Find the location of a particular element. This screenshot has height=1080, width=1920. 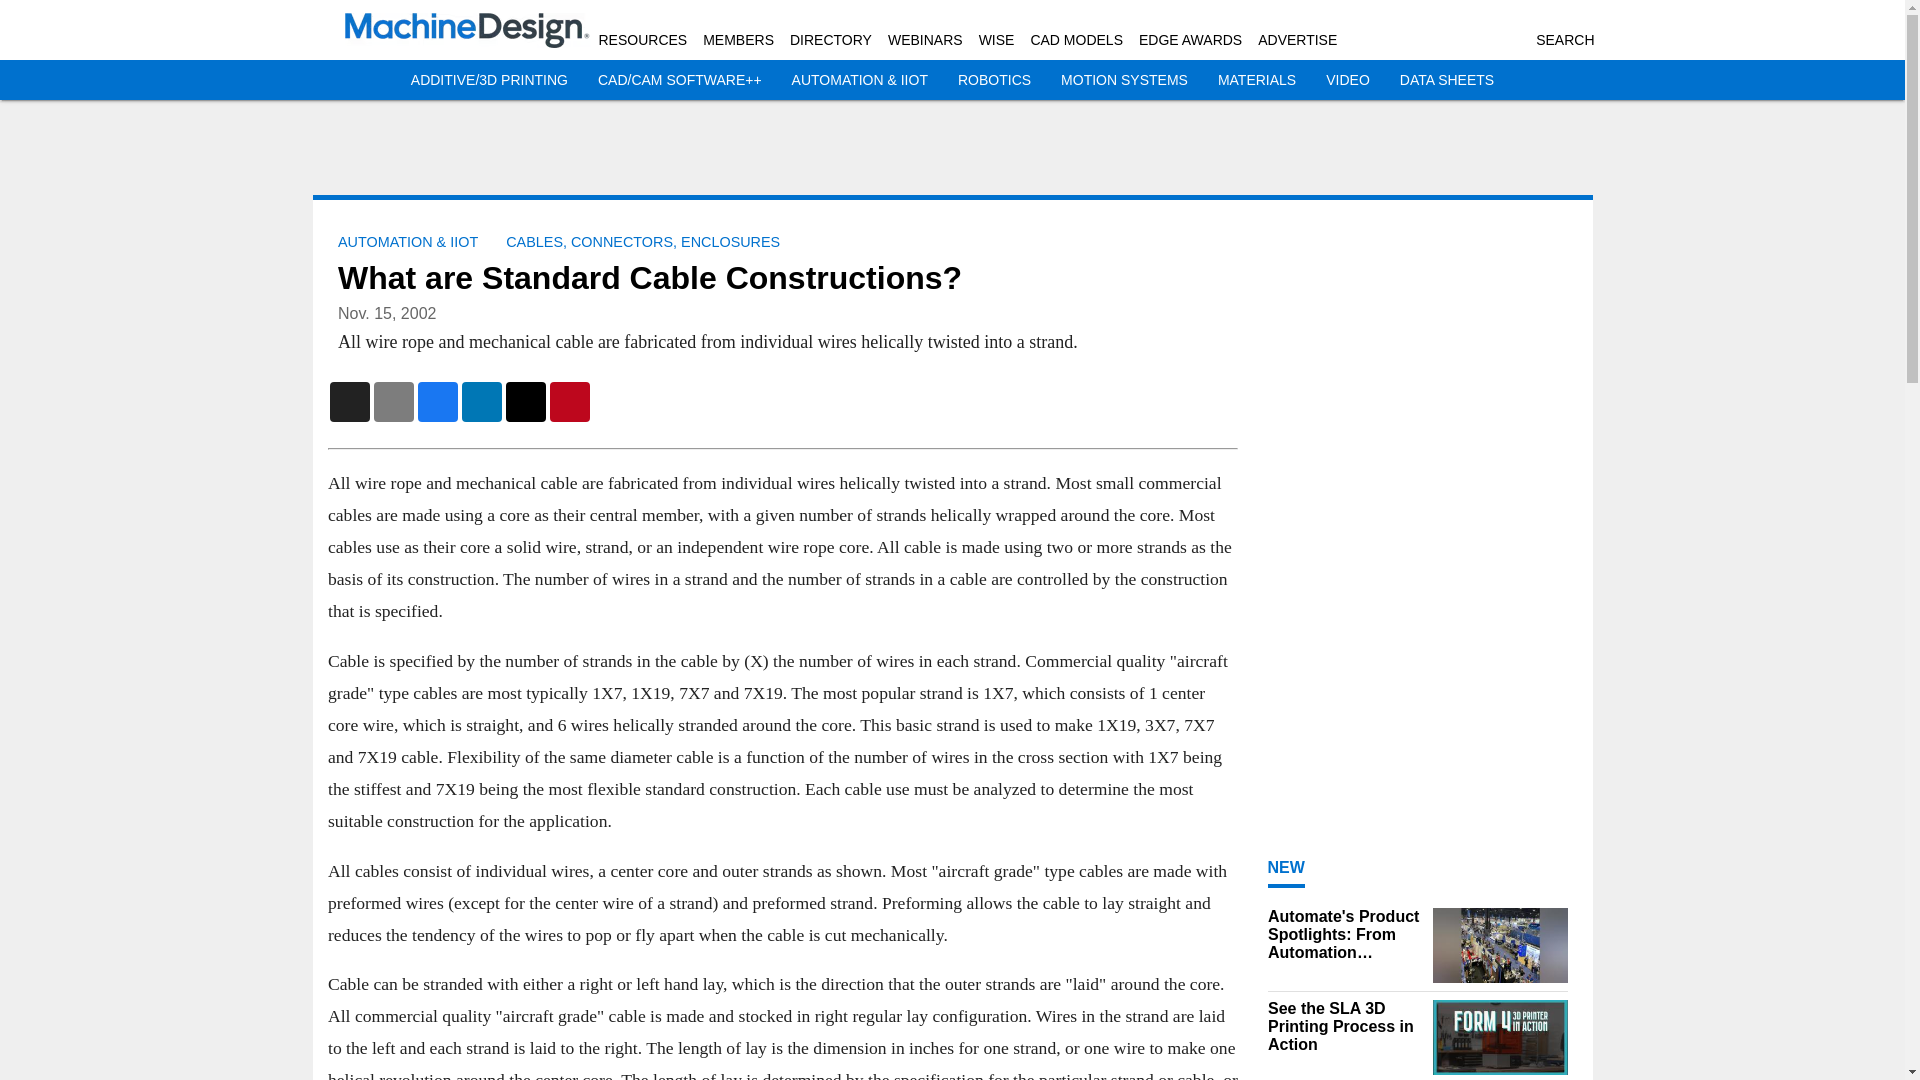

VIDEO is located at coordinates (1348, 80).